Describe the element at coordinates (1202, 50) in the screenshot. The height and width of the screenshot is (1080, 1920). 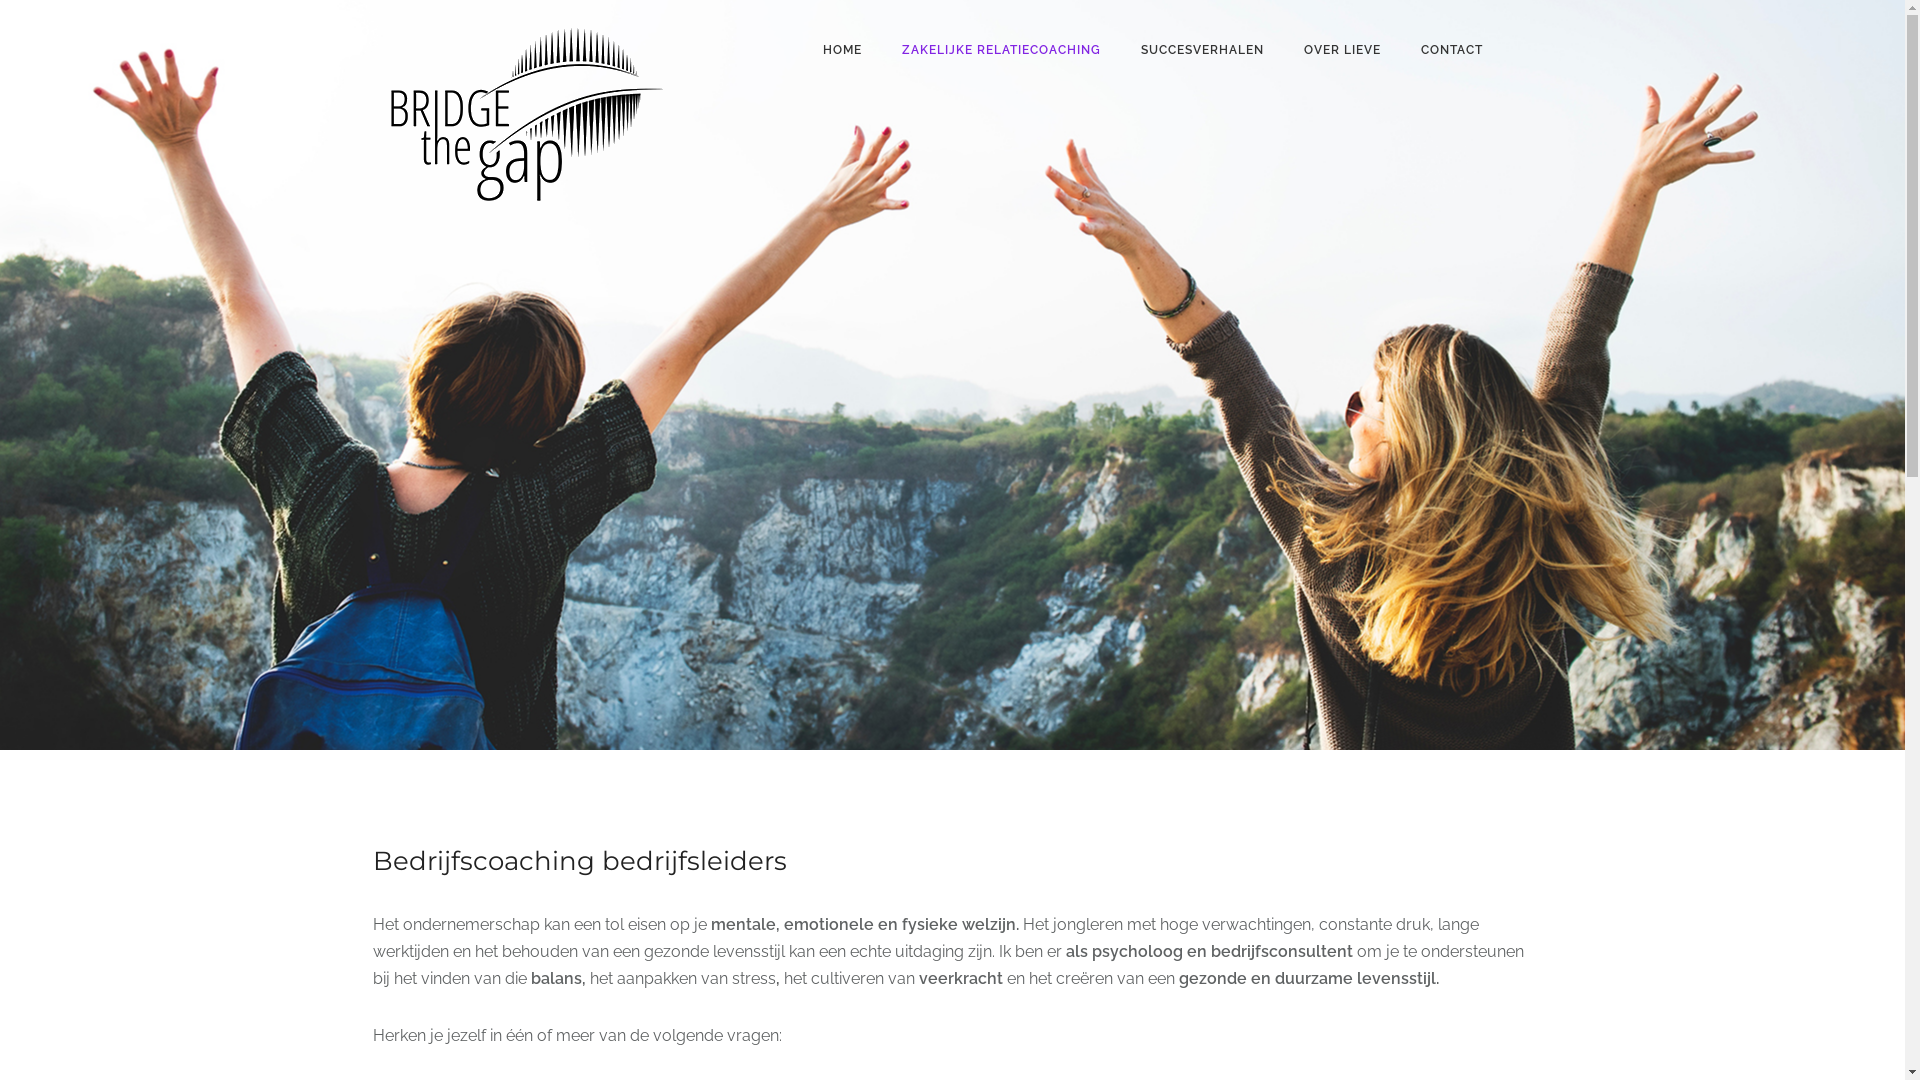
I see `SUCCESVERHALEN` at that location.